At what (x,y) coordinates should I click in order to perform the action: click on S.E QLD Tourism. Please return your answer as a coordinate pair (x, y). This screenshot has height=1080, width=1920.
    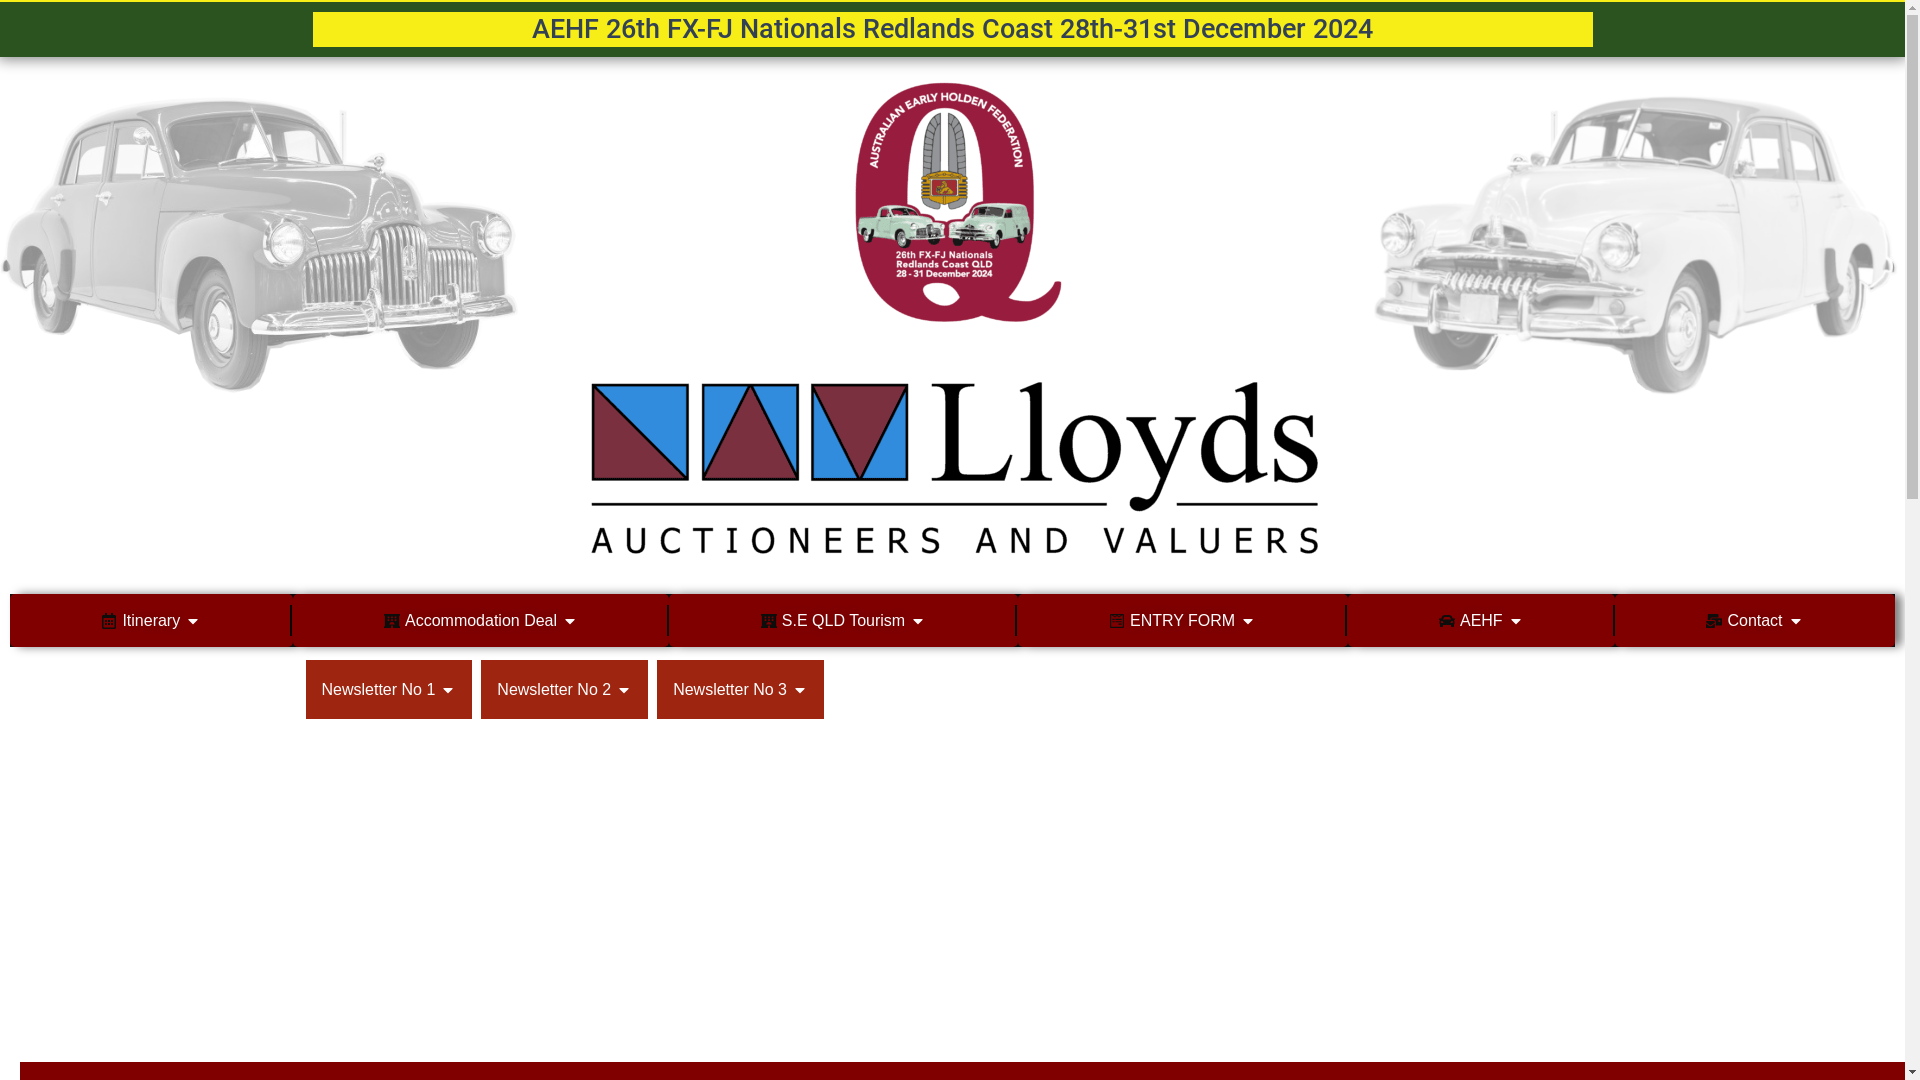
    Looking at the image, I should click on (844, 620).